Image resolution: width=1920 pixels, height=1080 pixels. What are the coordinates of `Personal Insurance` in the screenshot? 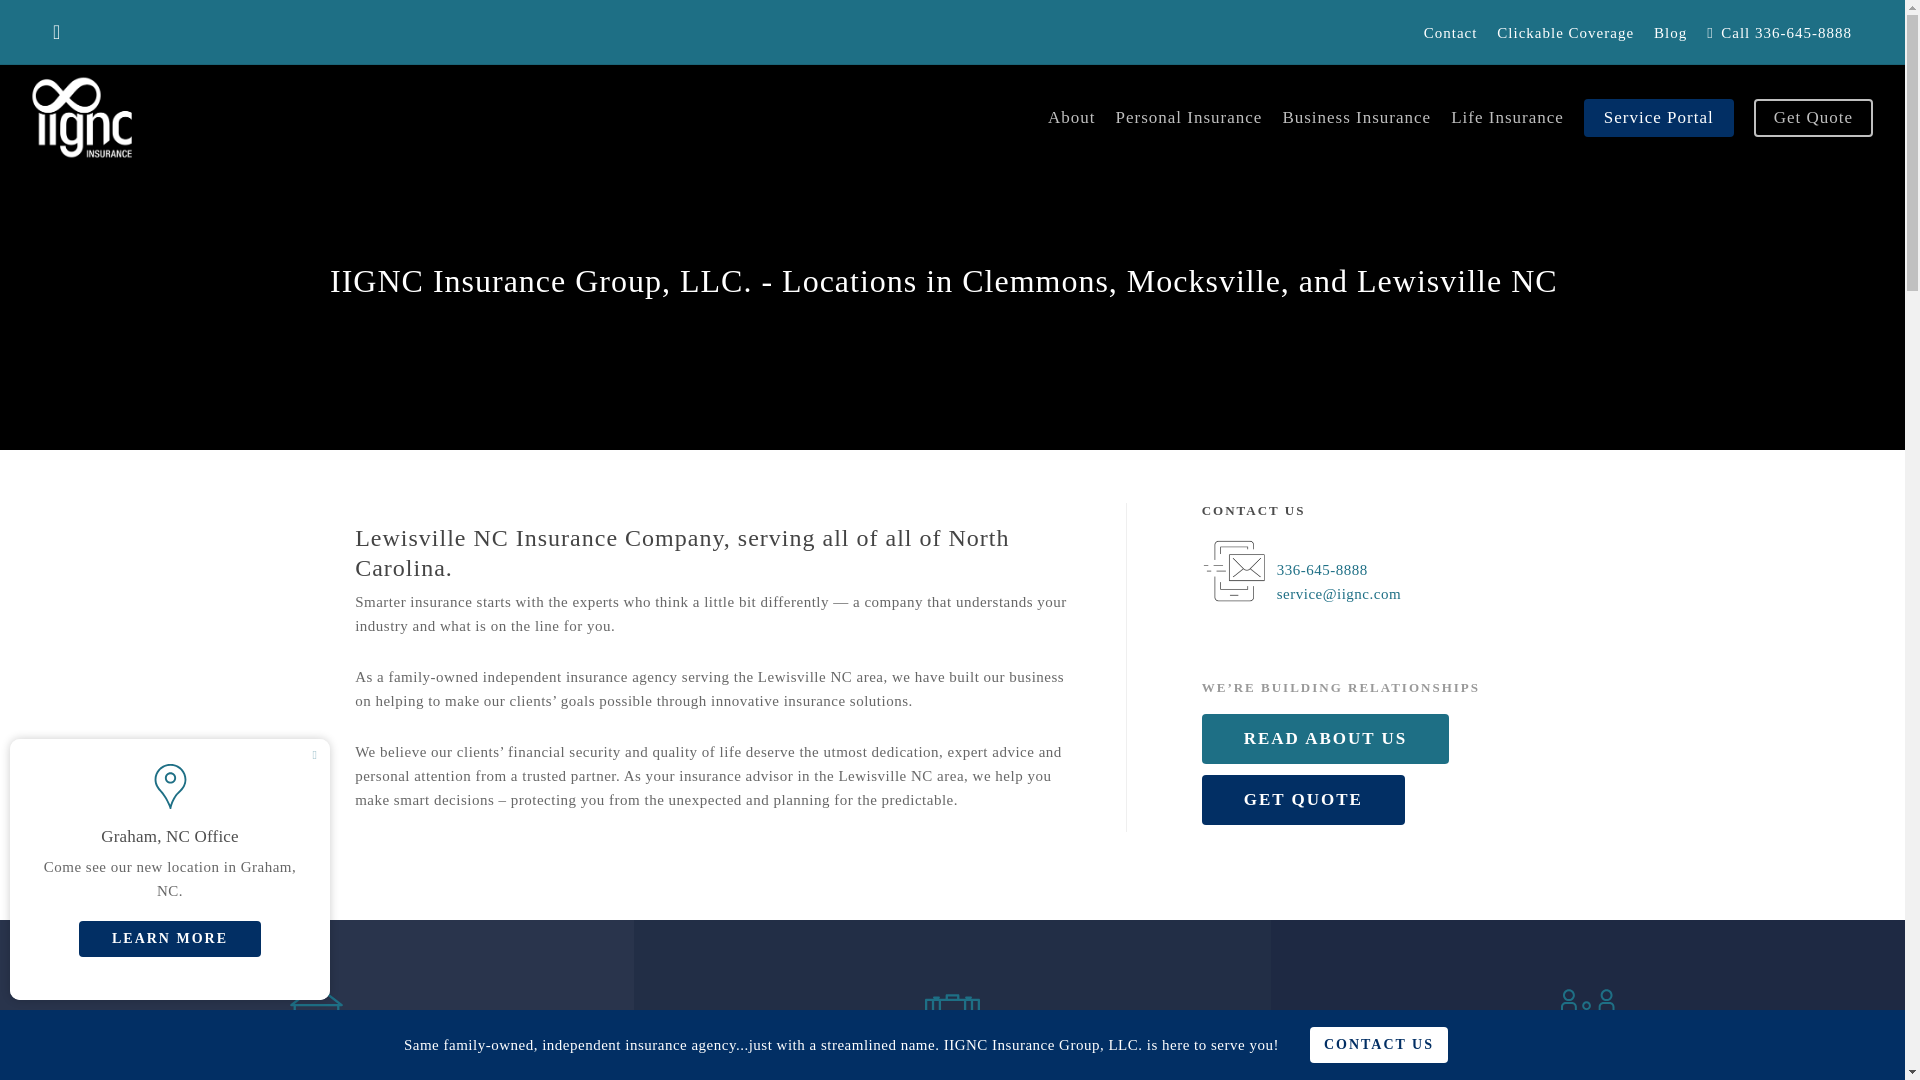 It's located at (1188, 118).